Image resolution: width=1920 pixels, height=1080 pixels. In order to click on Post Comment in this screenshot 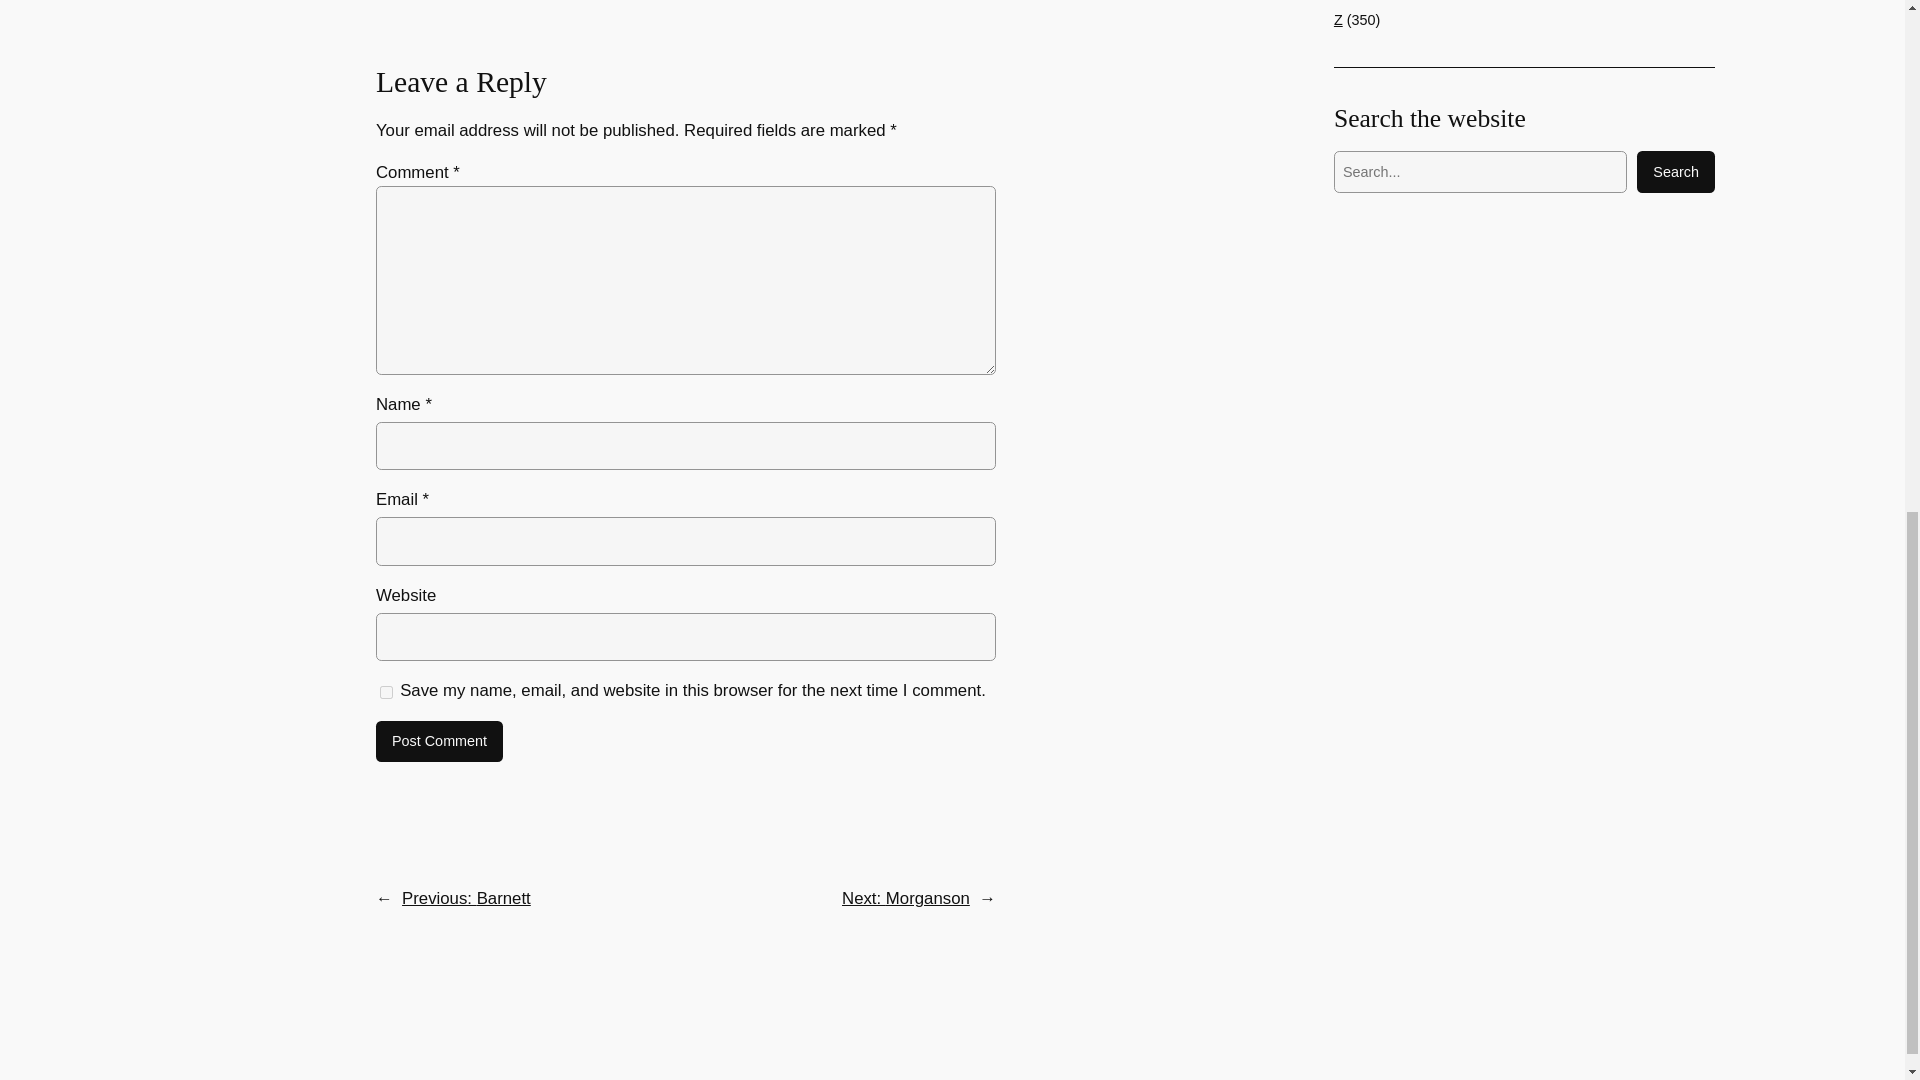, I will do `click(440, 742)`.